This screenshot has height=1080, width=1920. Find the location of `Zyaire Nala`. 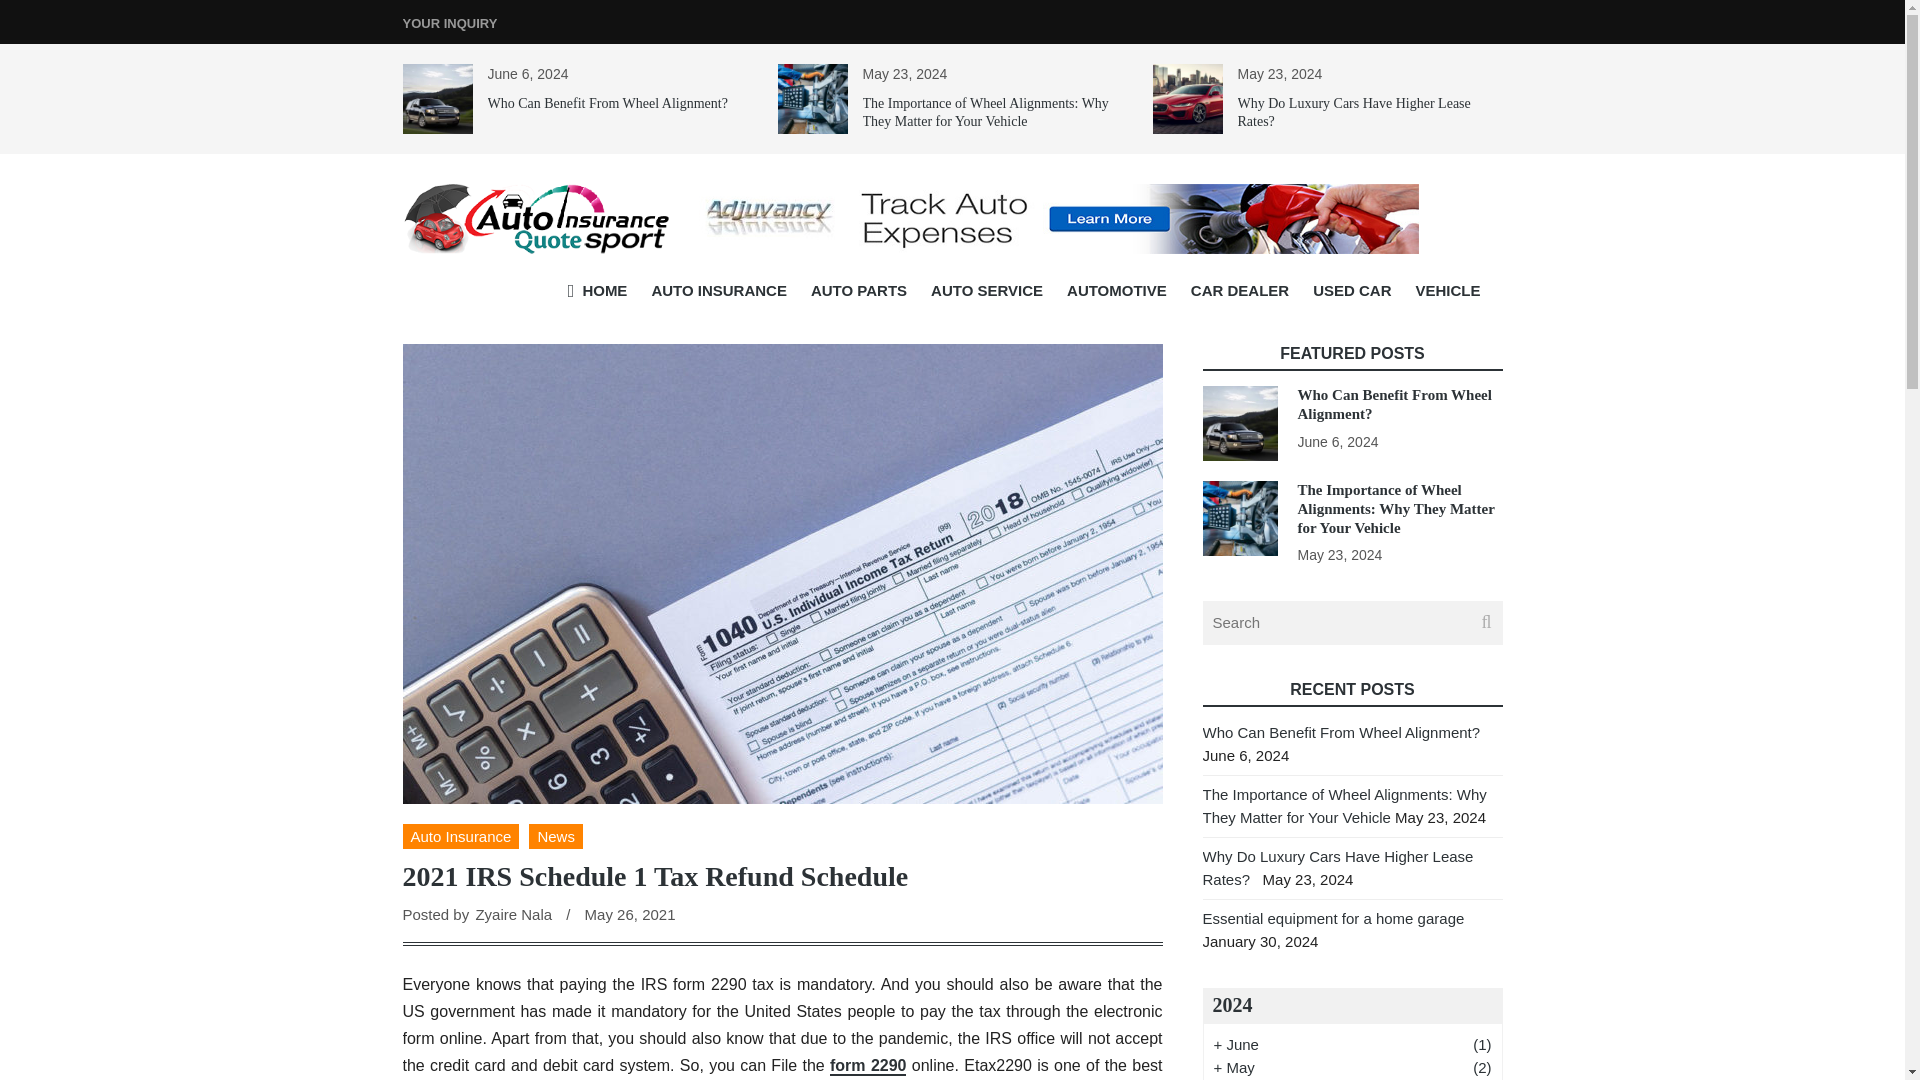

Zyaire Nala is located at coordinates (513, 914).